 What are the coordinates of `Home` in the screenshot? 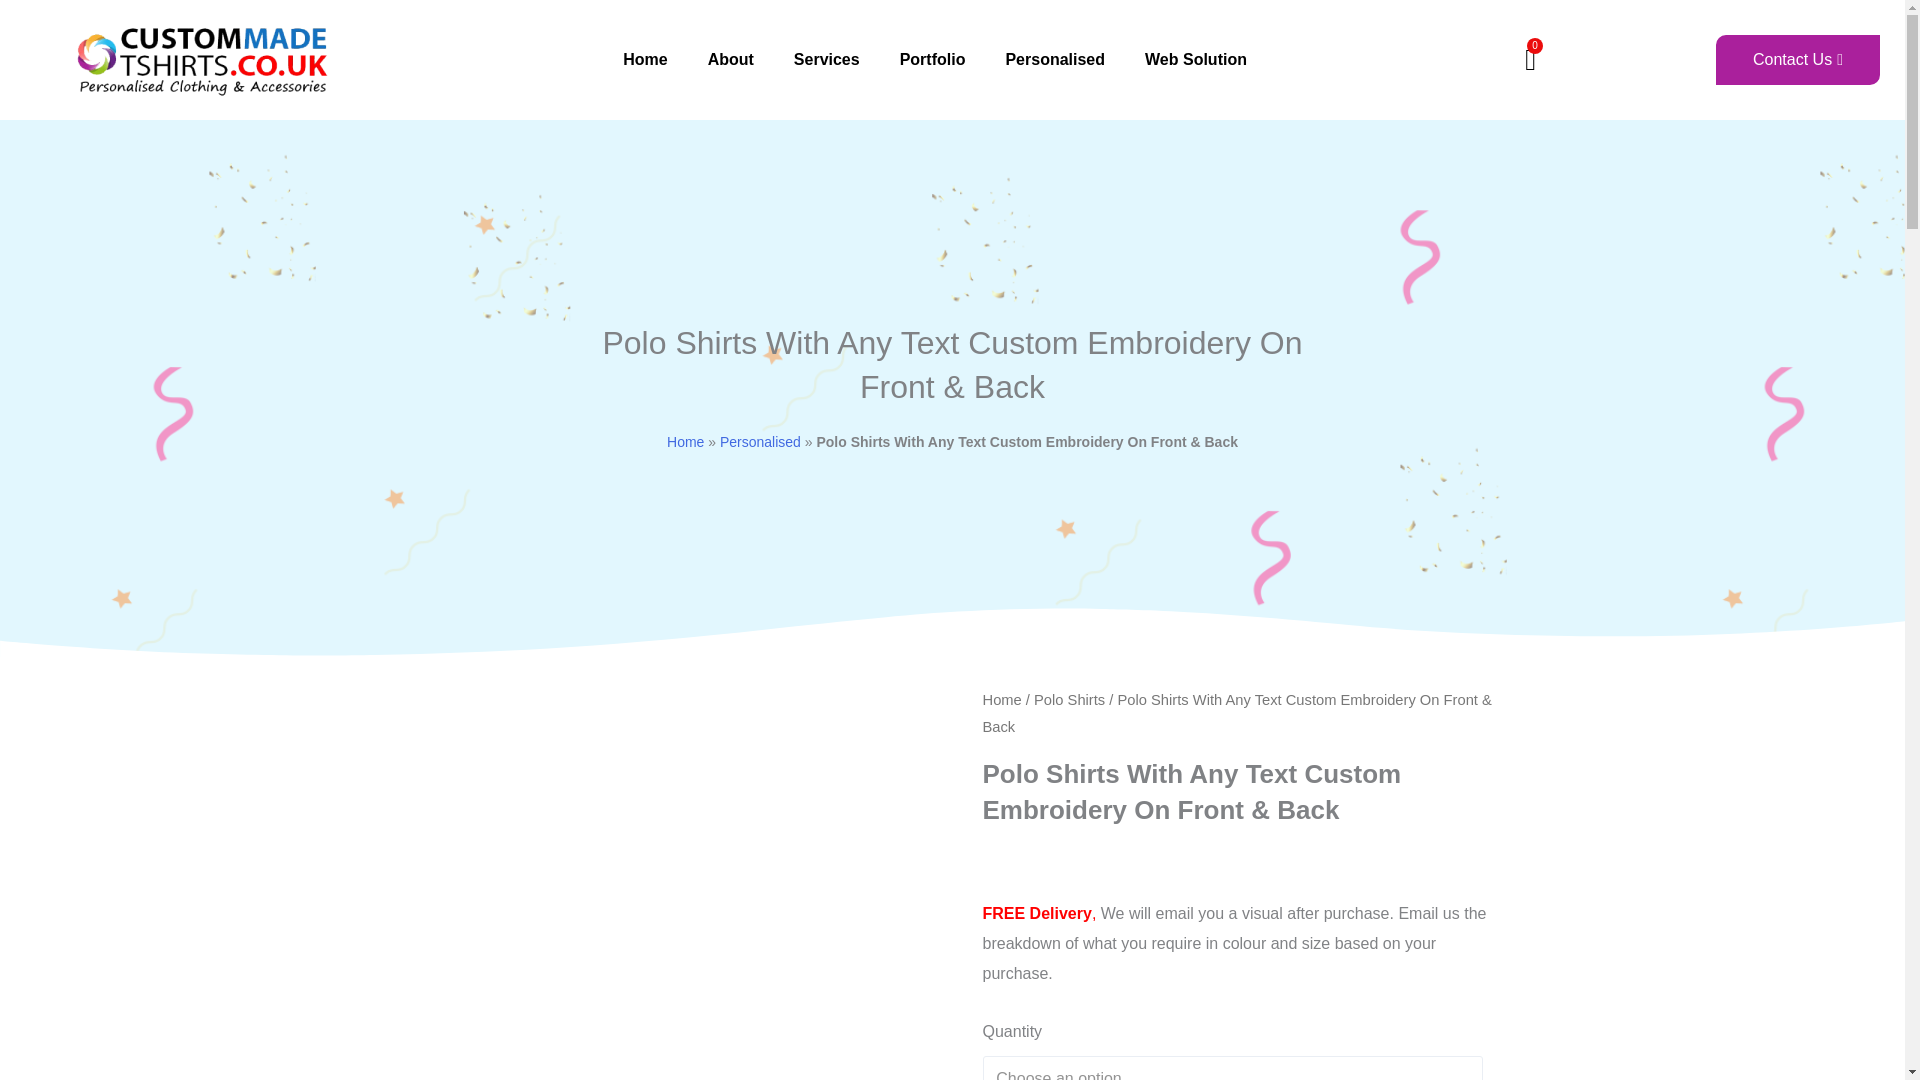 It's located at (644, 60).